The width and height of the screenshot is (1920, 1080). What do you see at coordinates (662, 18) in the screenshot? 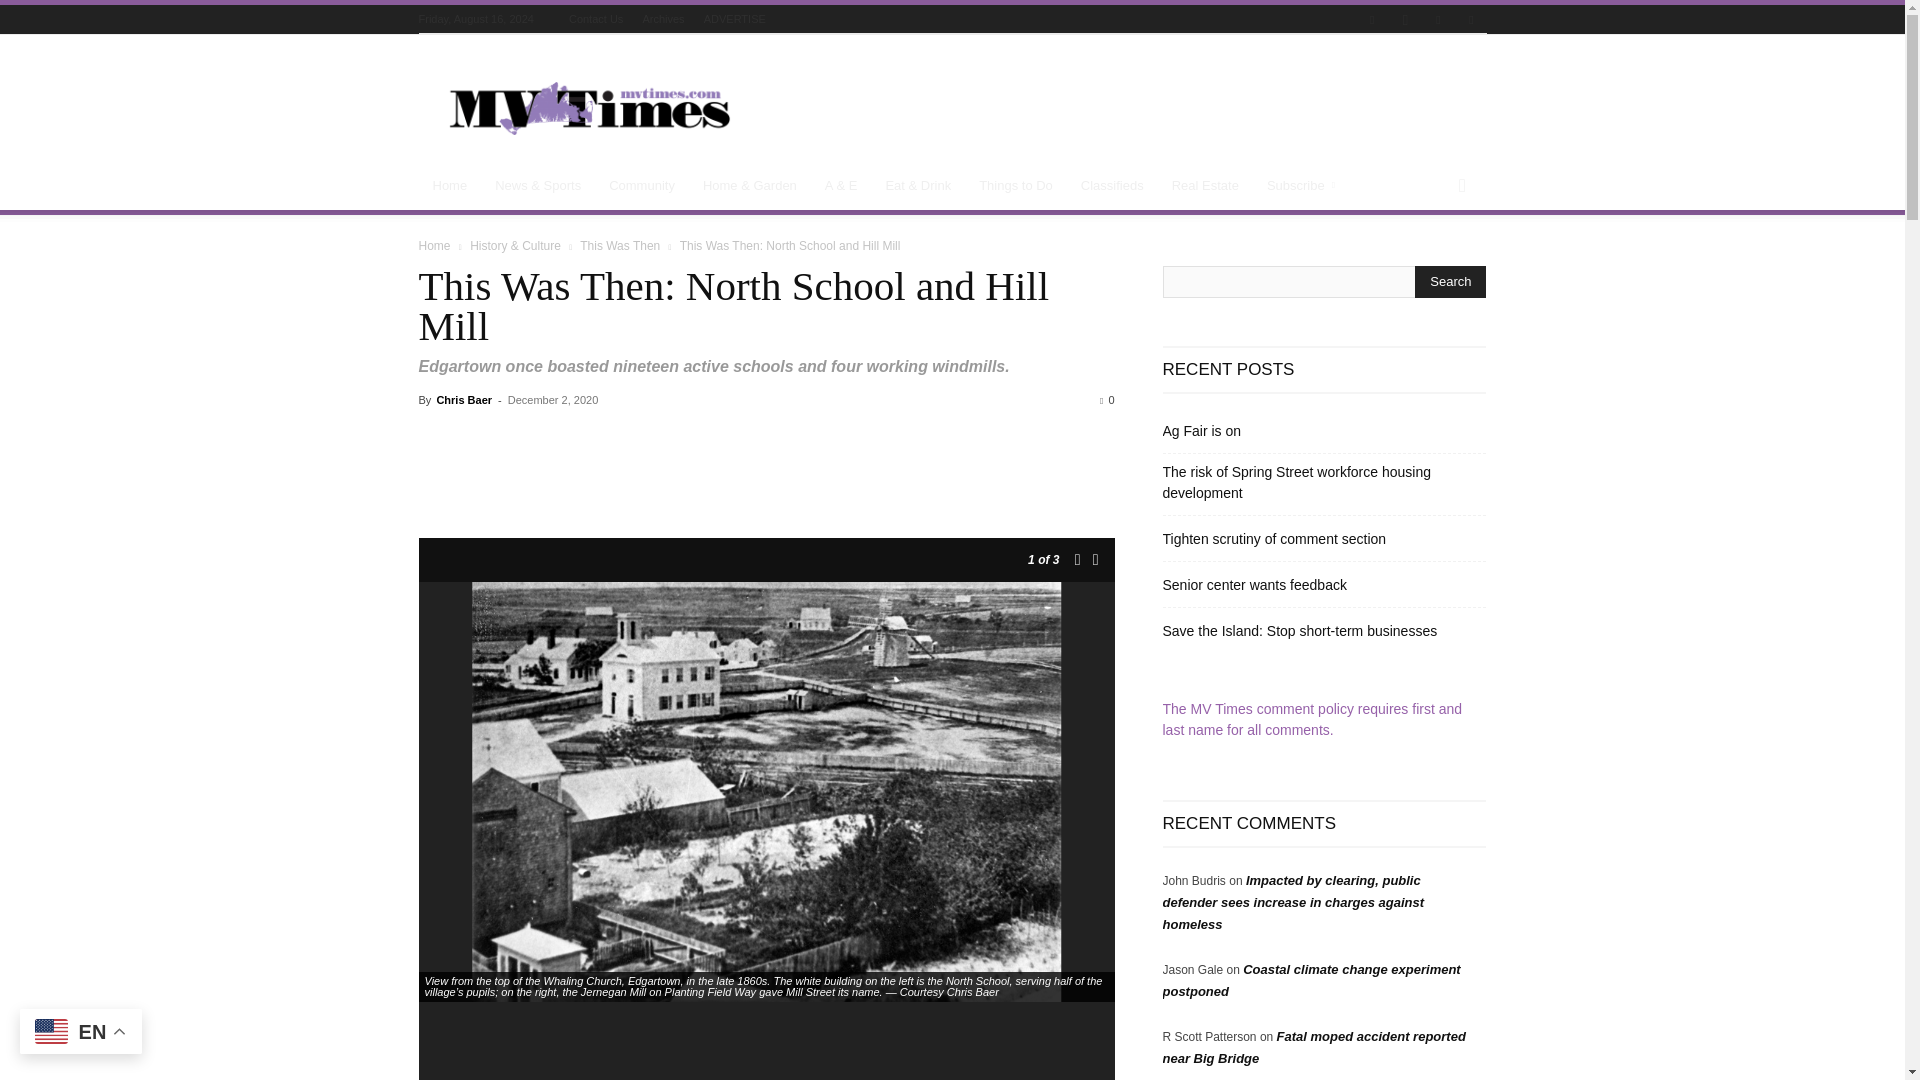
I see `Archives` at bounding box center [662, 18].